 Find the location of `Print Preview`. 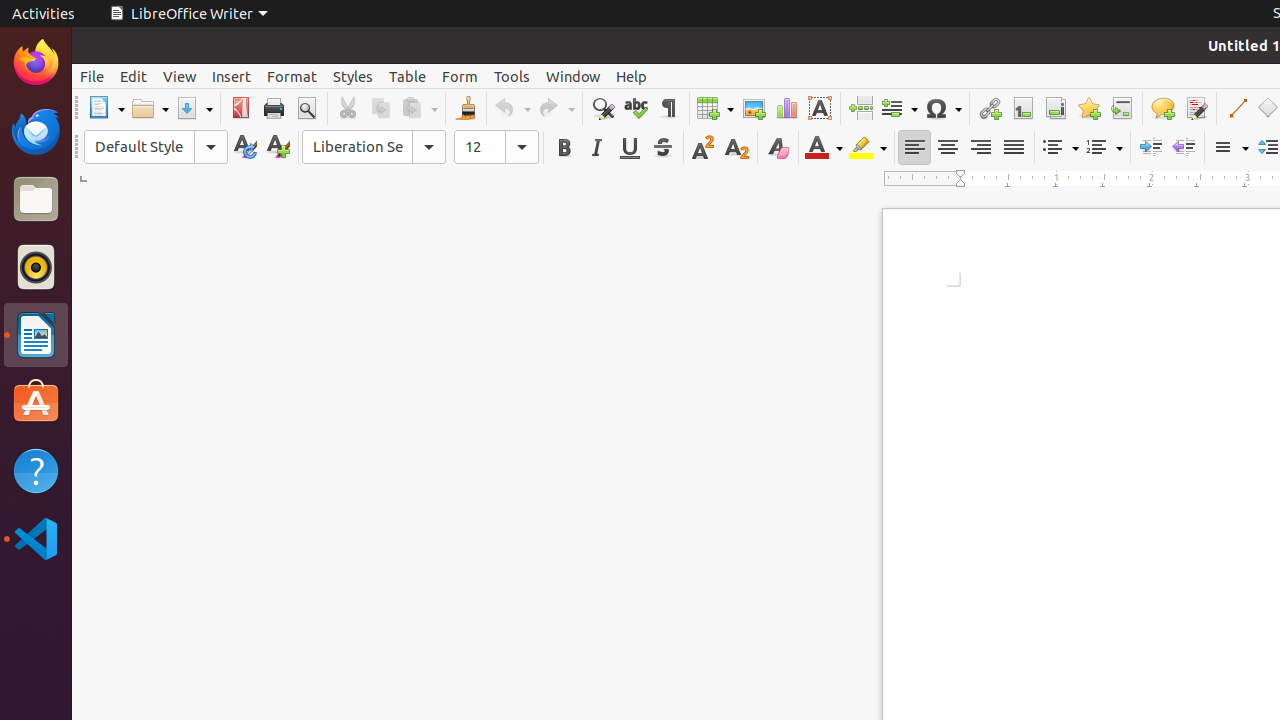

Print Preview is located at coordinates (306, 108).